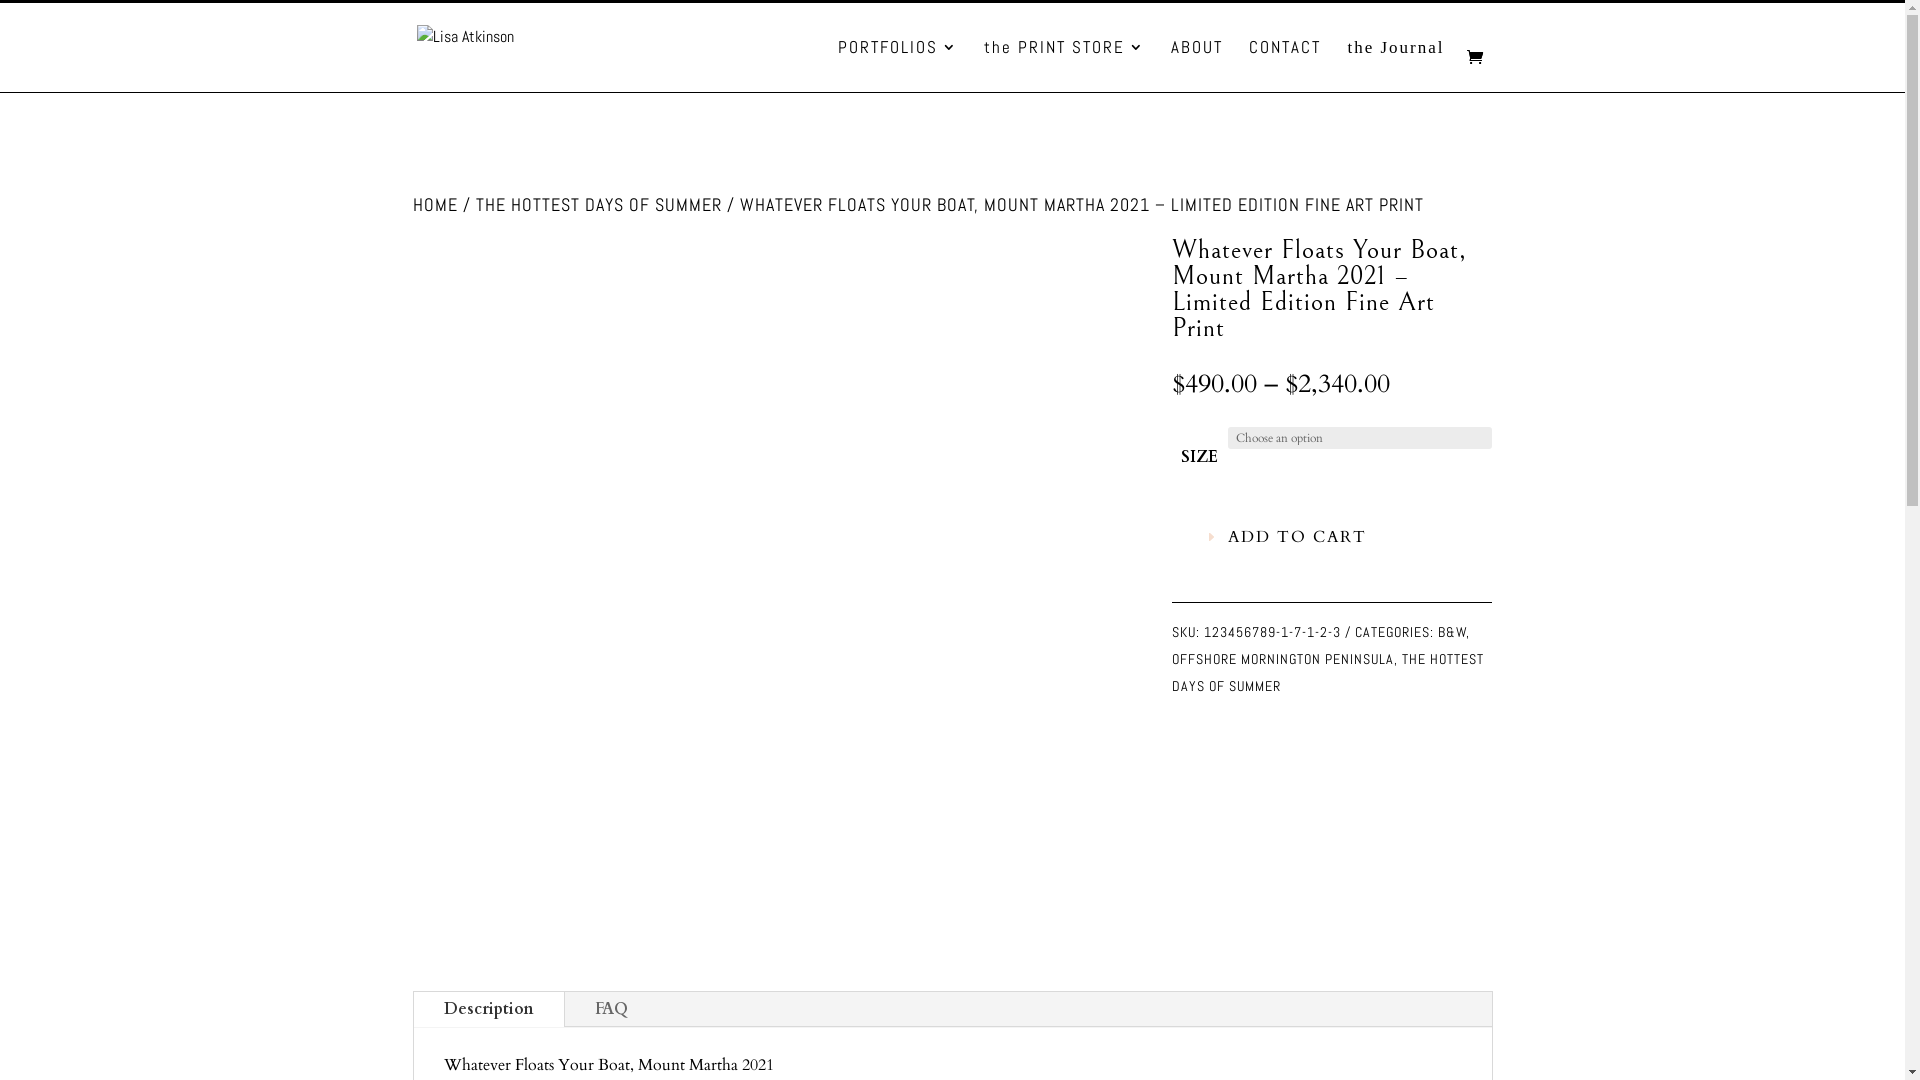 This screenshot has height=1080, width=1920. Describe the element at coordinates (1396, 66) in the screenshot. I see `the Journal` at that location.